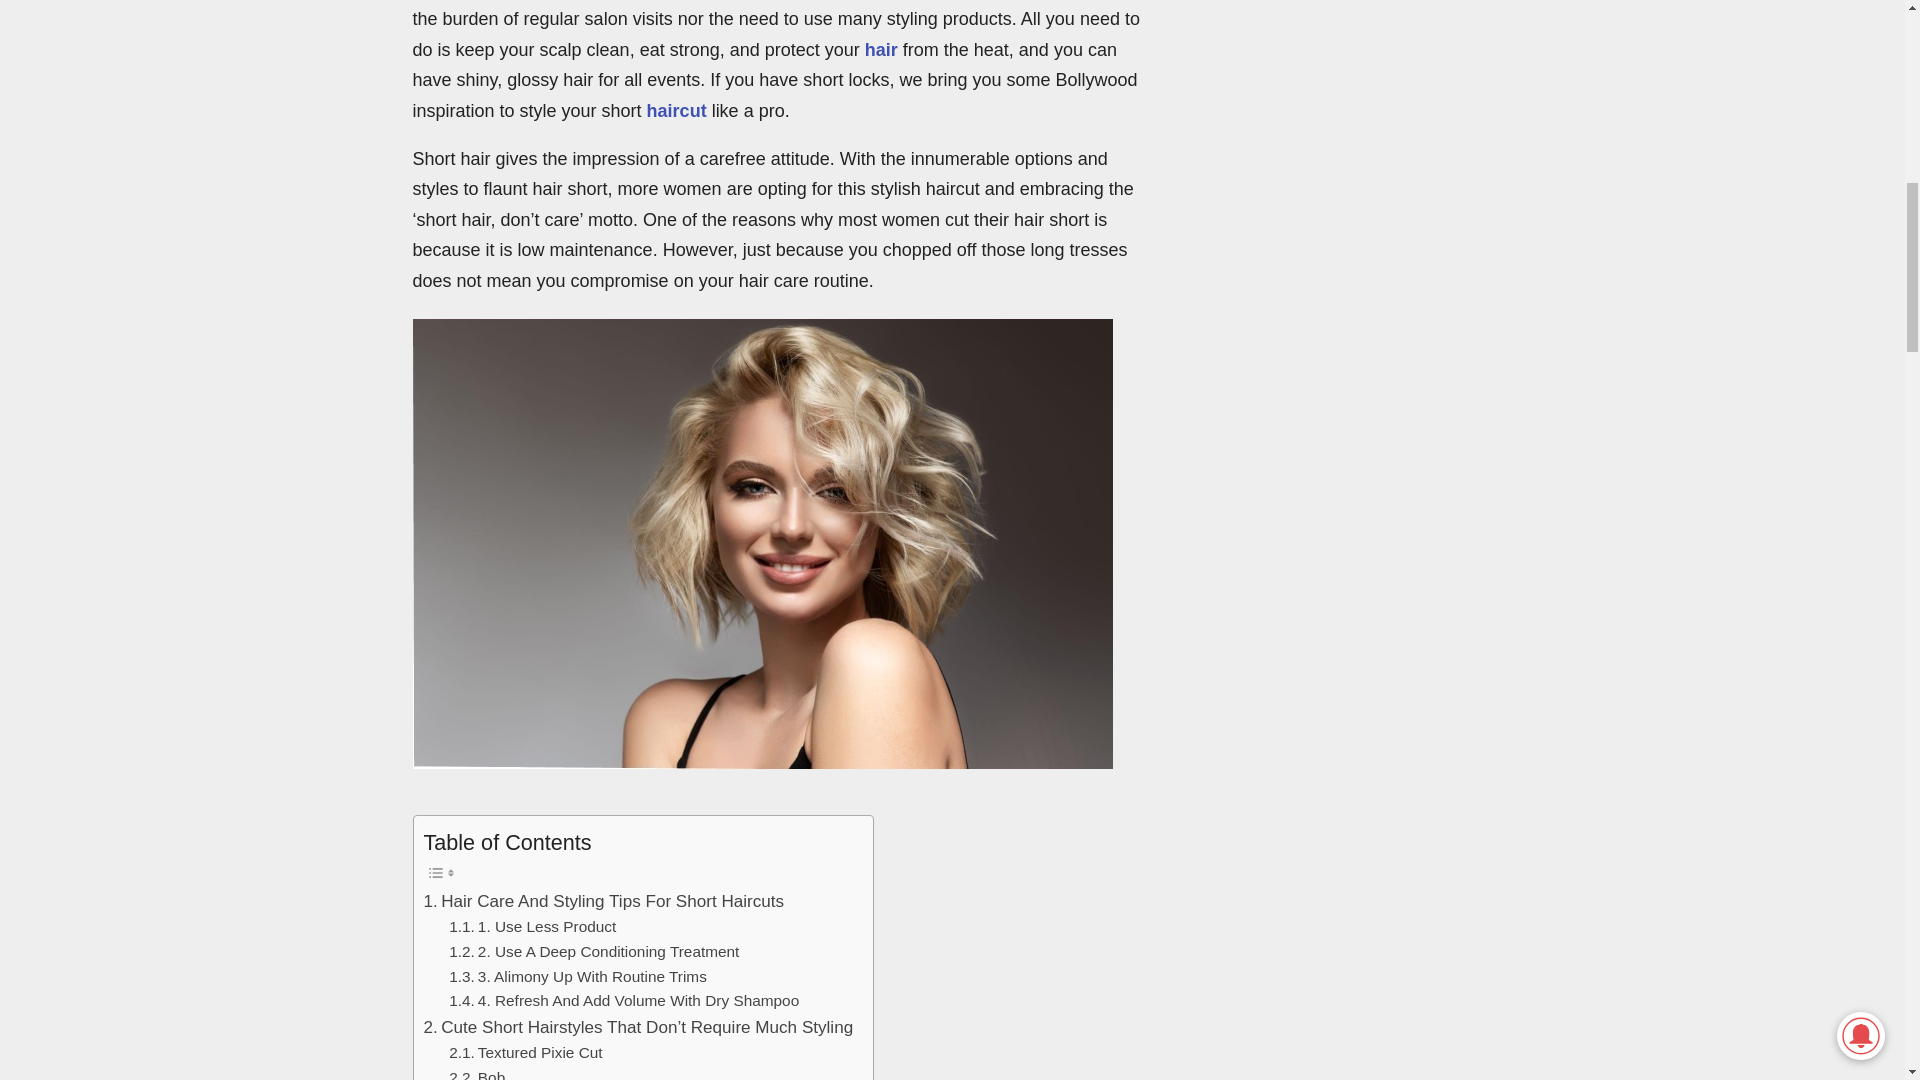  I want to click on haircut, so click(676, 110).